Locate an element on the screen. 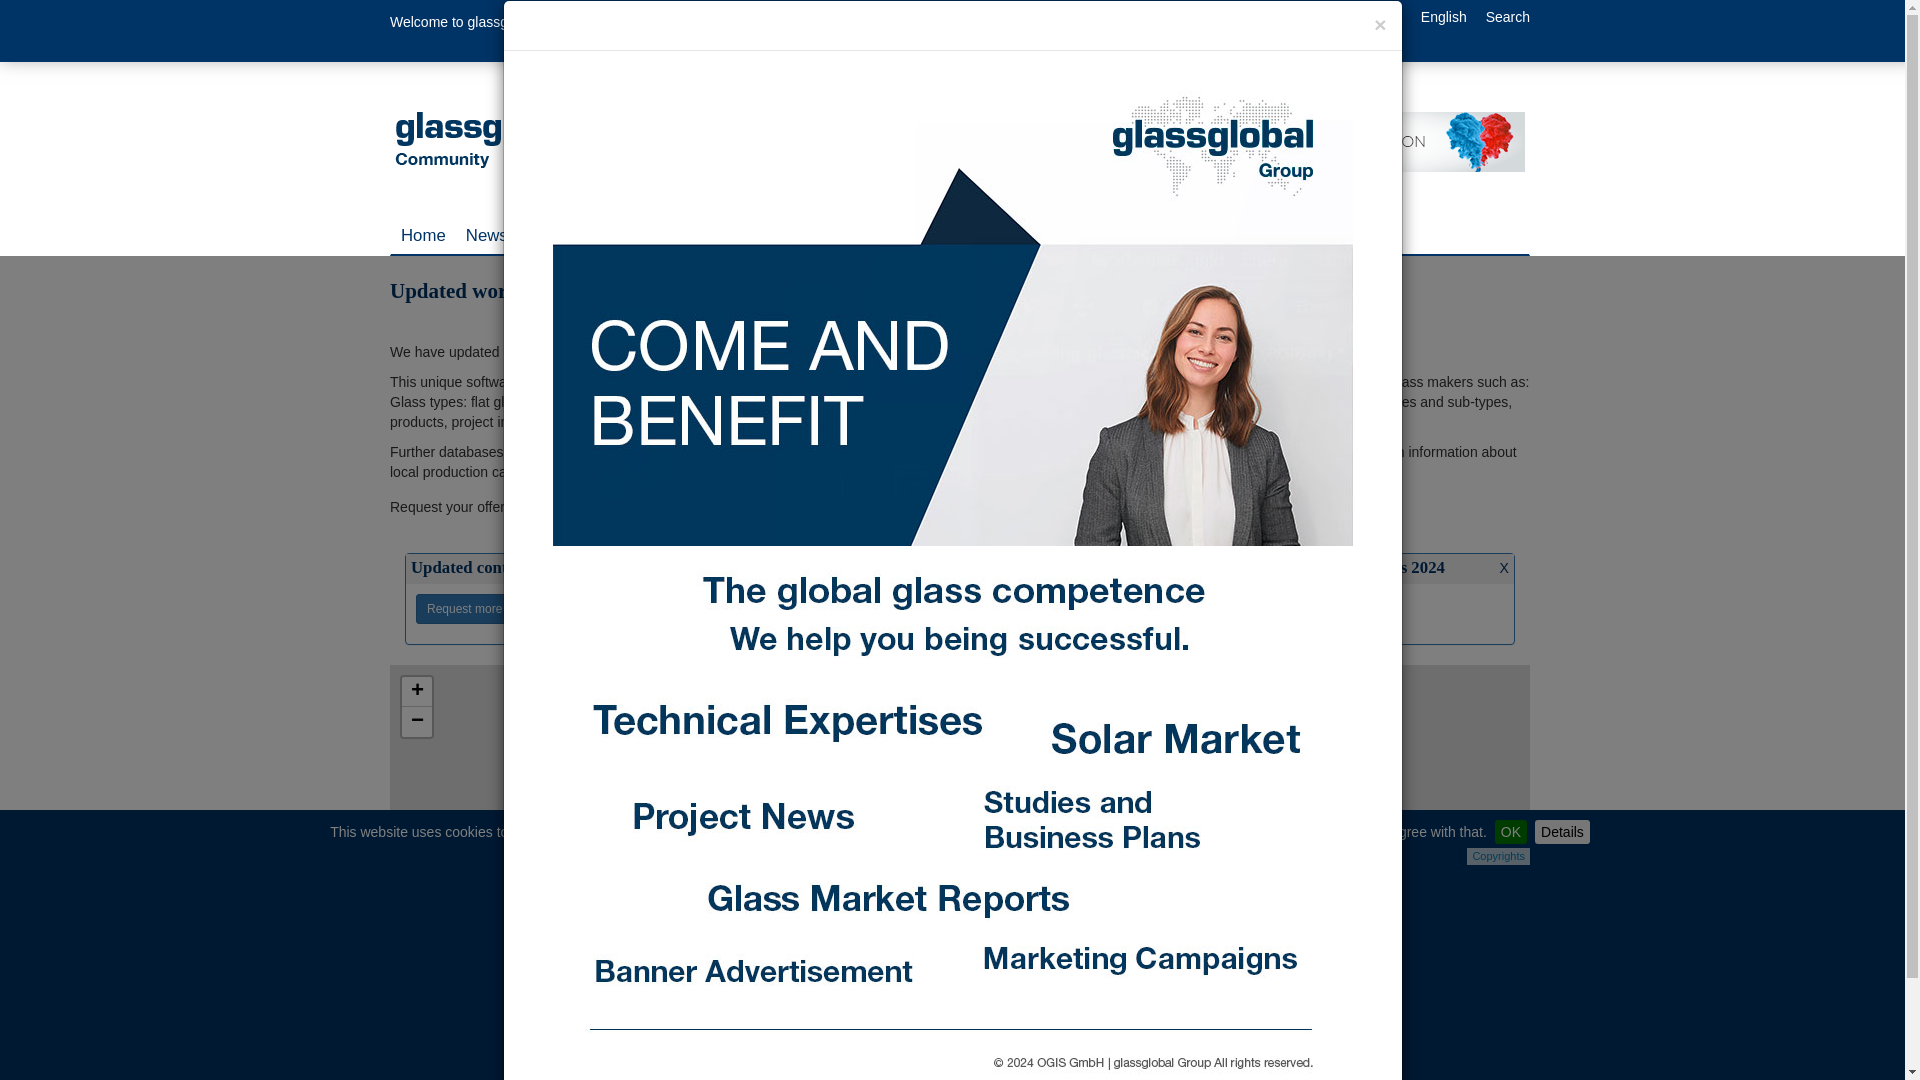 The width and height of the screenshot is (1920, 1080). Zoom out is located at coordinates (416, 722).